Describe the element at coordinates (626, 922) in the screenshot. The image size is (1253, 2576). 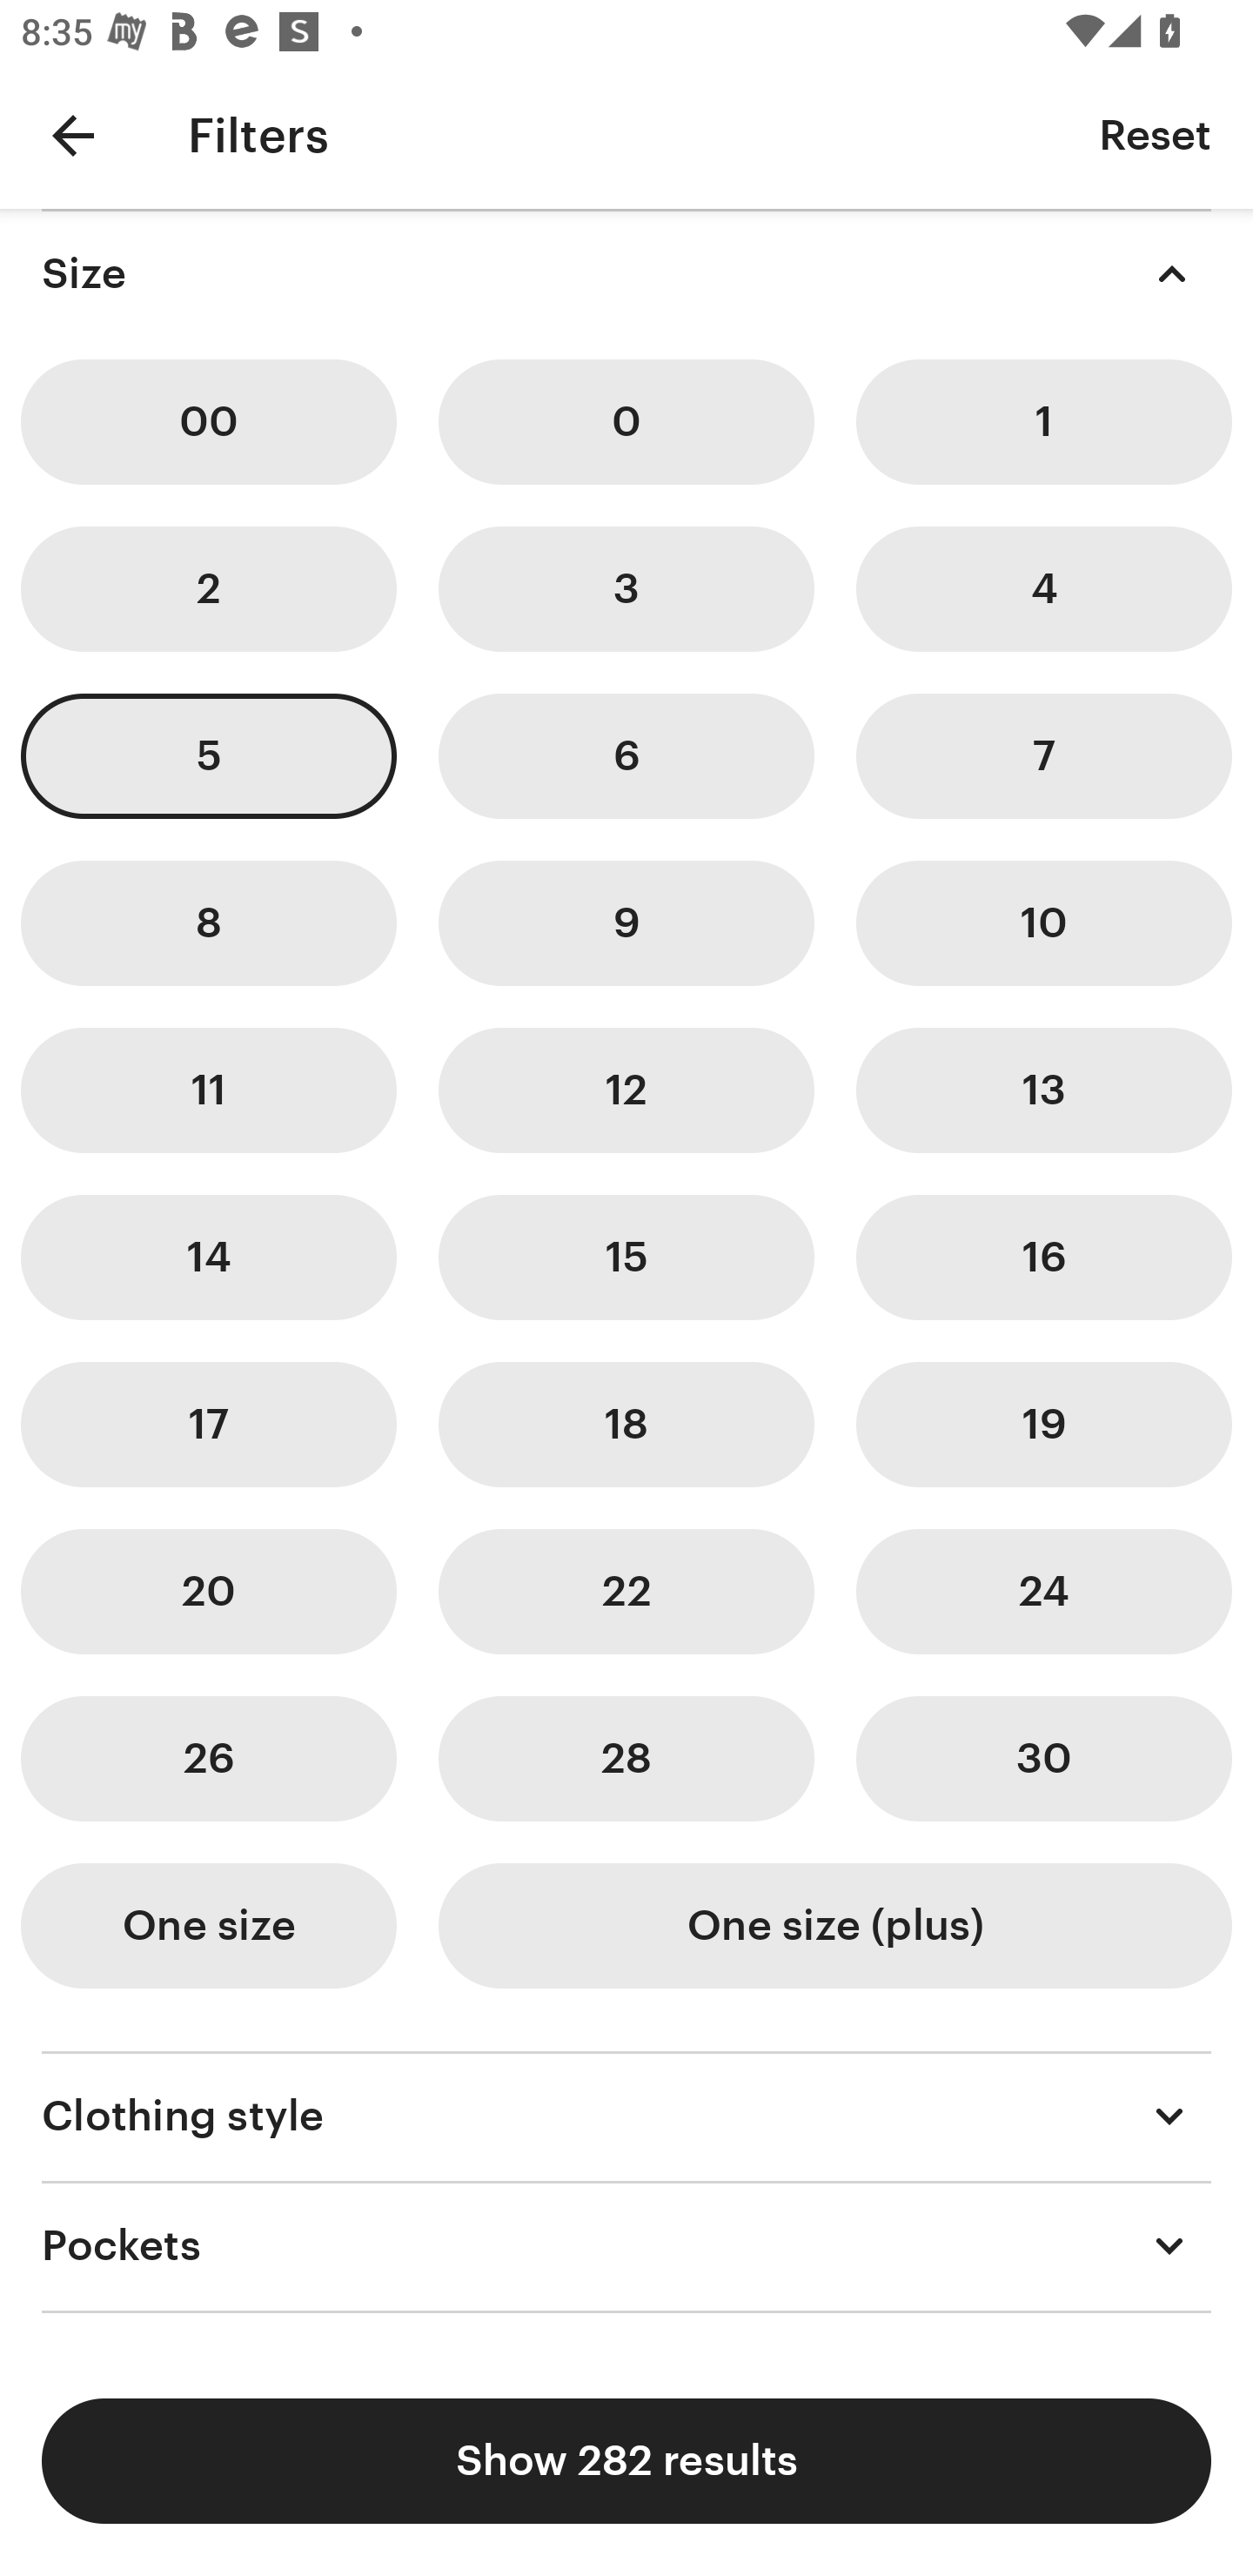
I see `9` at that location.